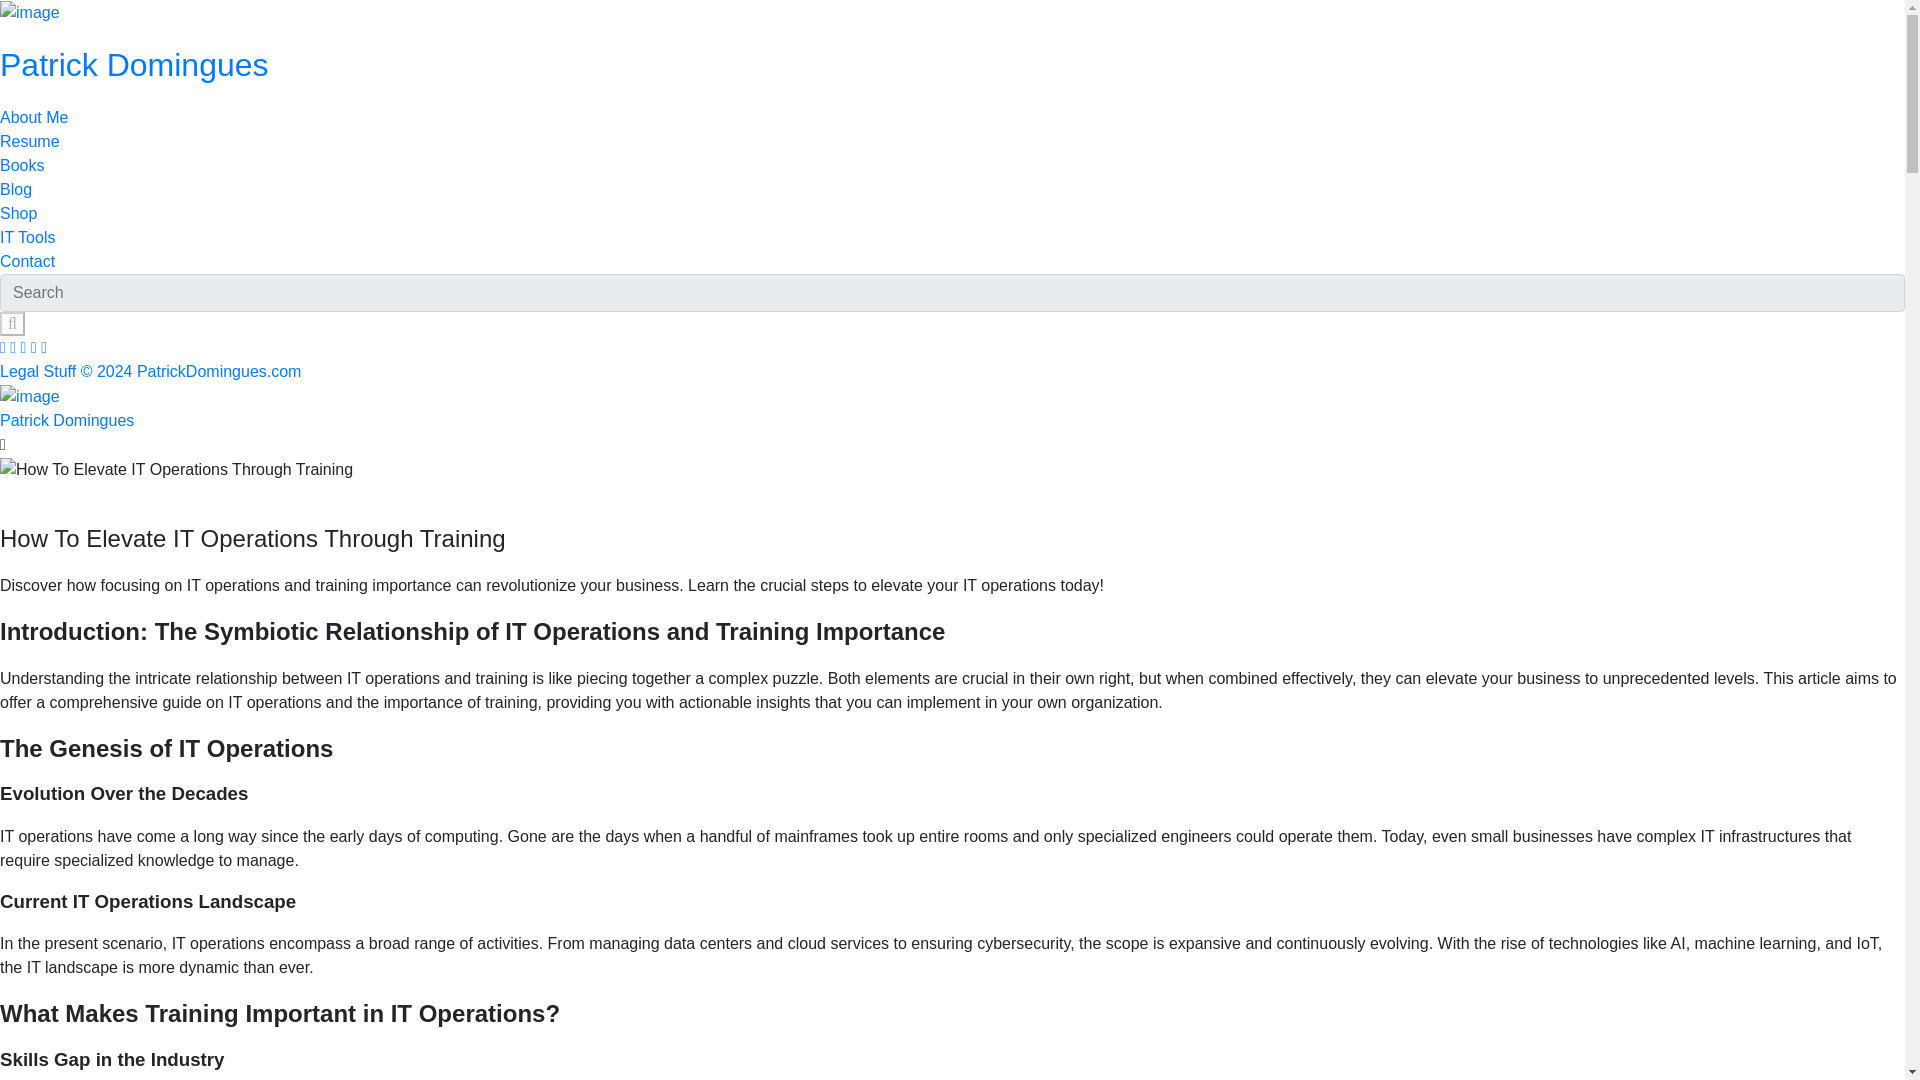 This screenshot has width=1920, height=1080. Describe the element at coordinates (28, 261) in the screenshot. I see `Contact` at that location.